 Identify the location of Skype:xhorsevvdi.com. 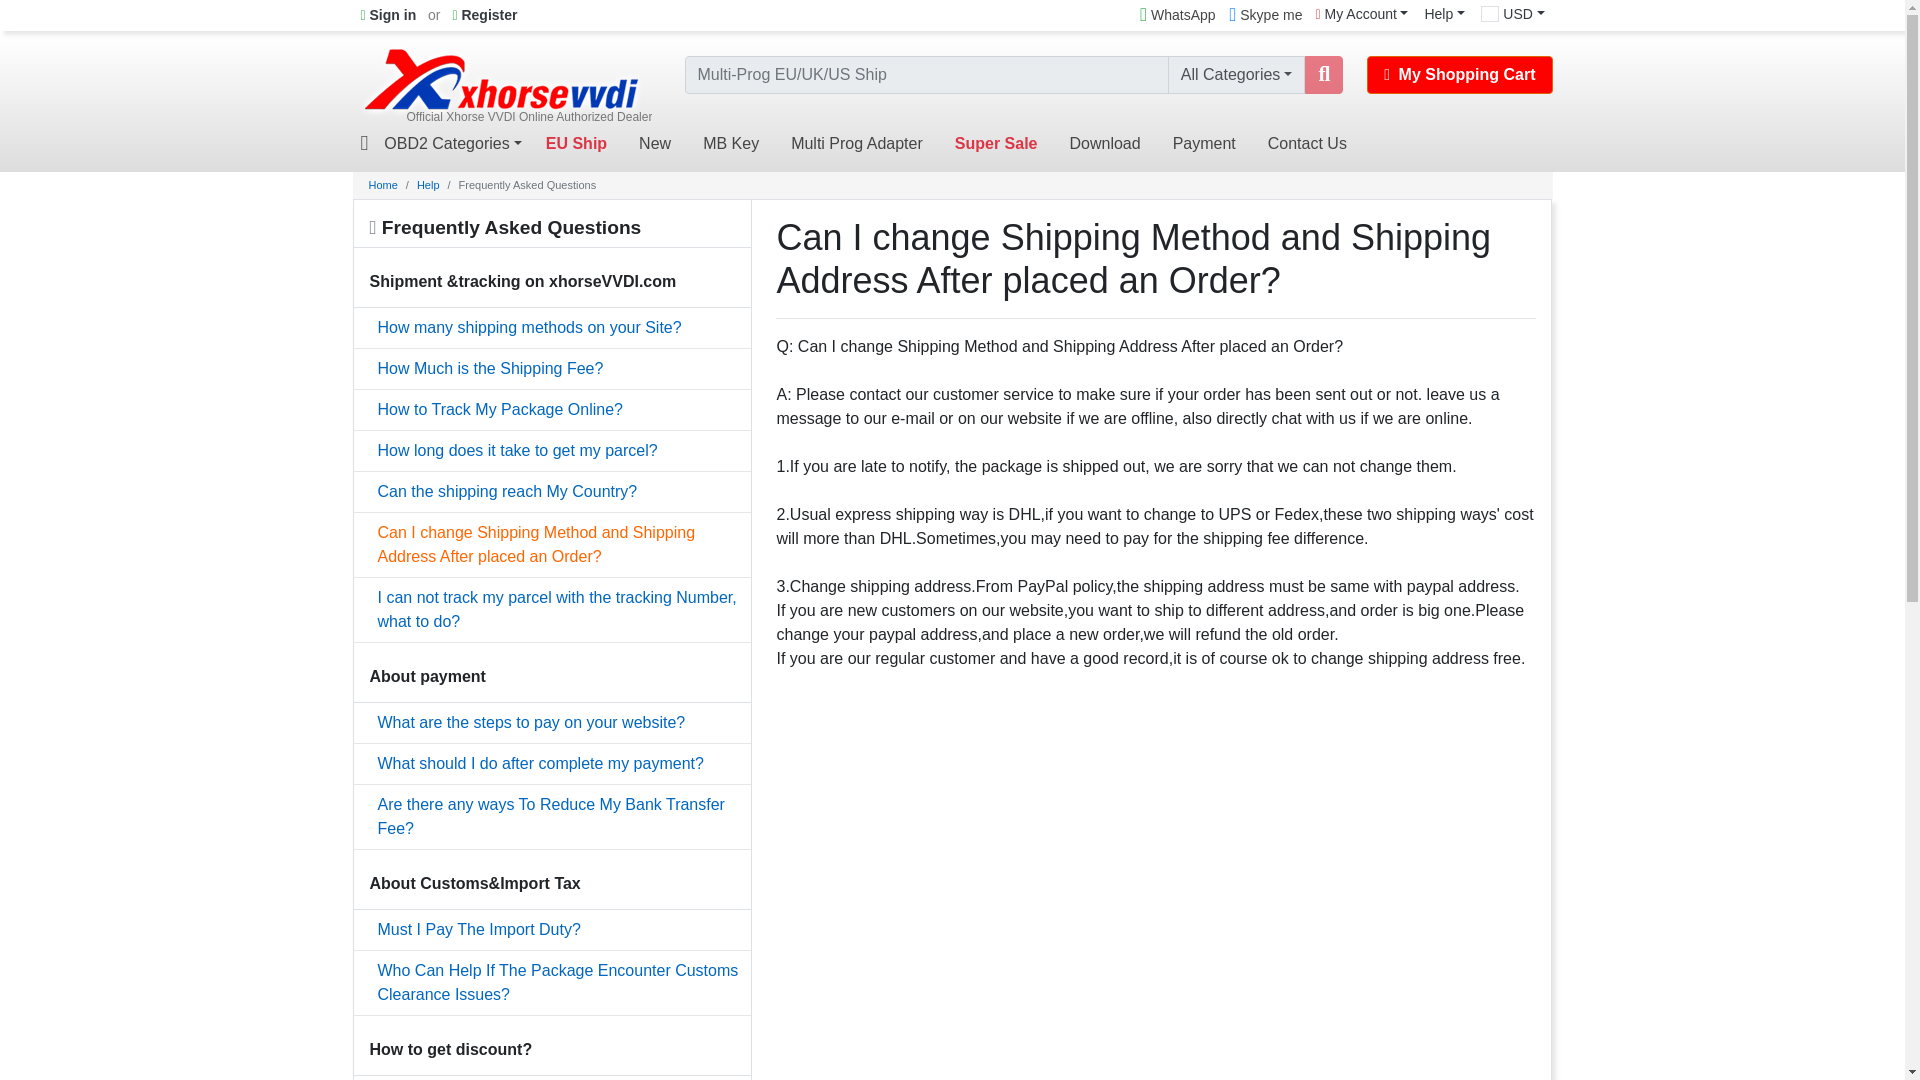
(1266, 16).